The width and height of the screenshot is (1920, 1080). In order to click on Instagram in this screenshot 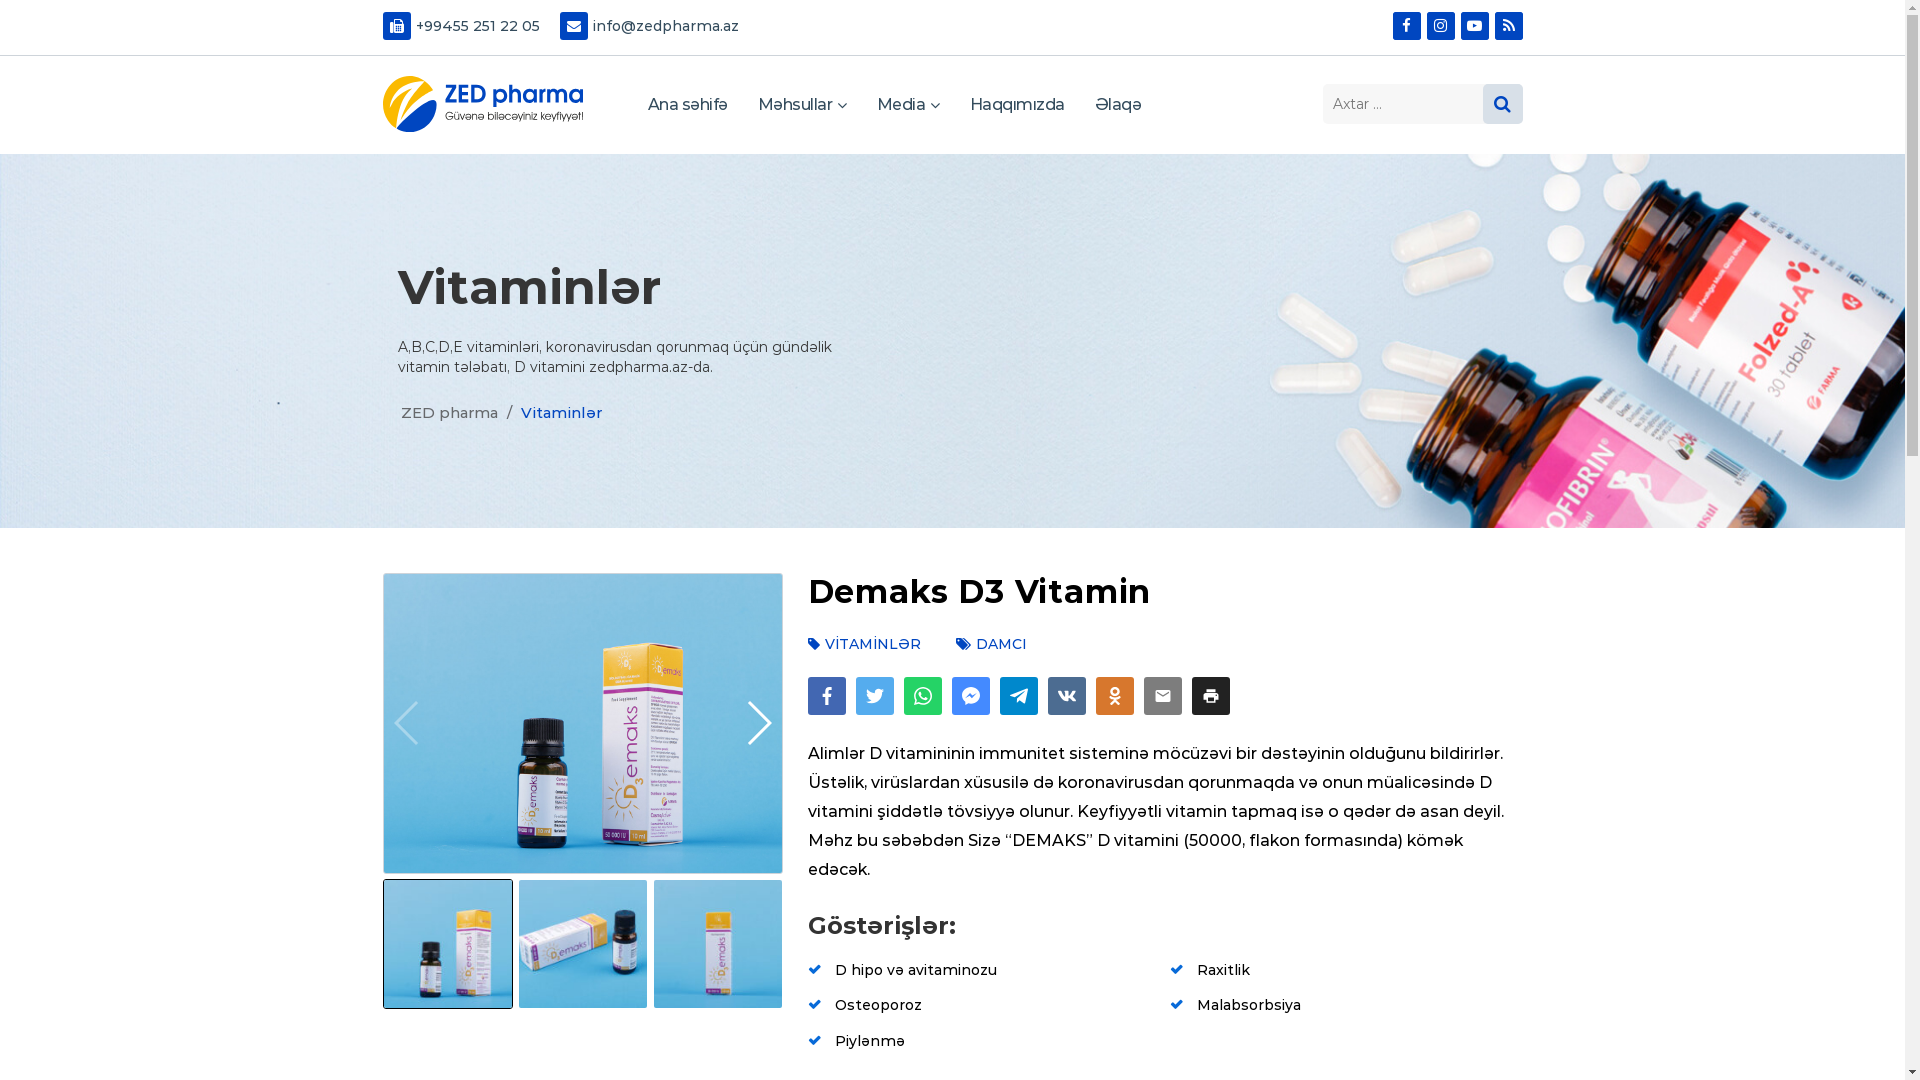, I will do `click(1440, 26)`.